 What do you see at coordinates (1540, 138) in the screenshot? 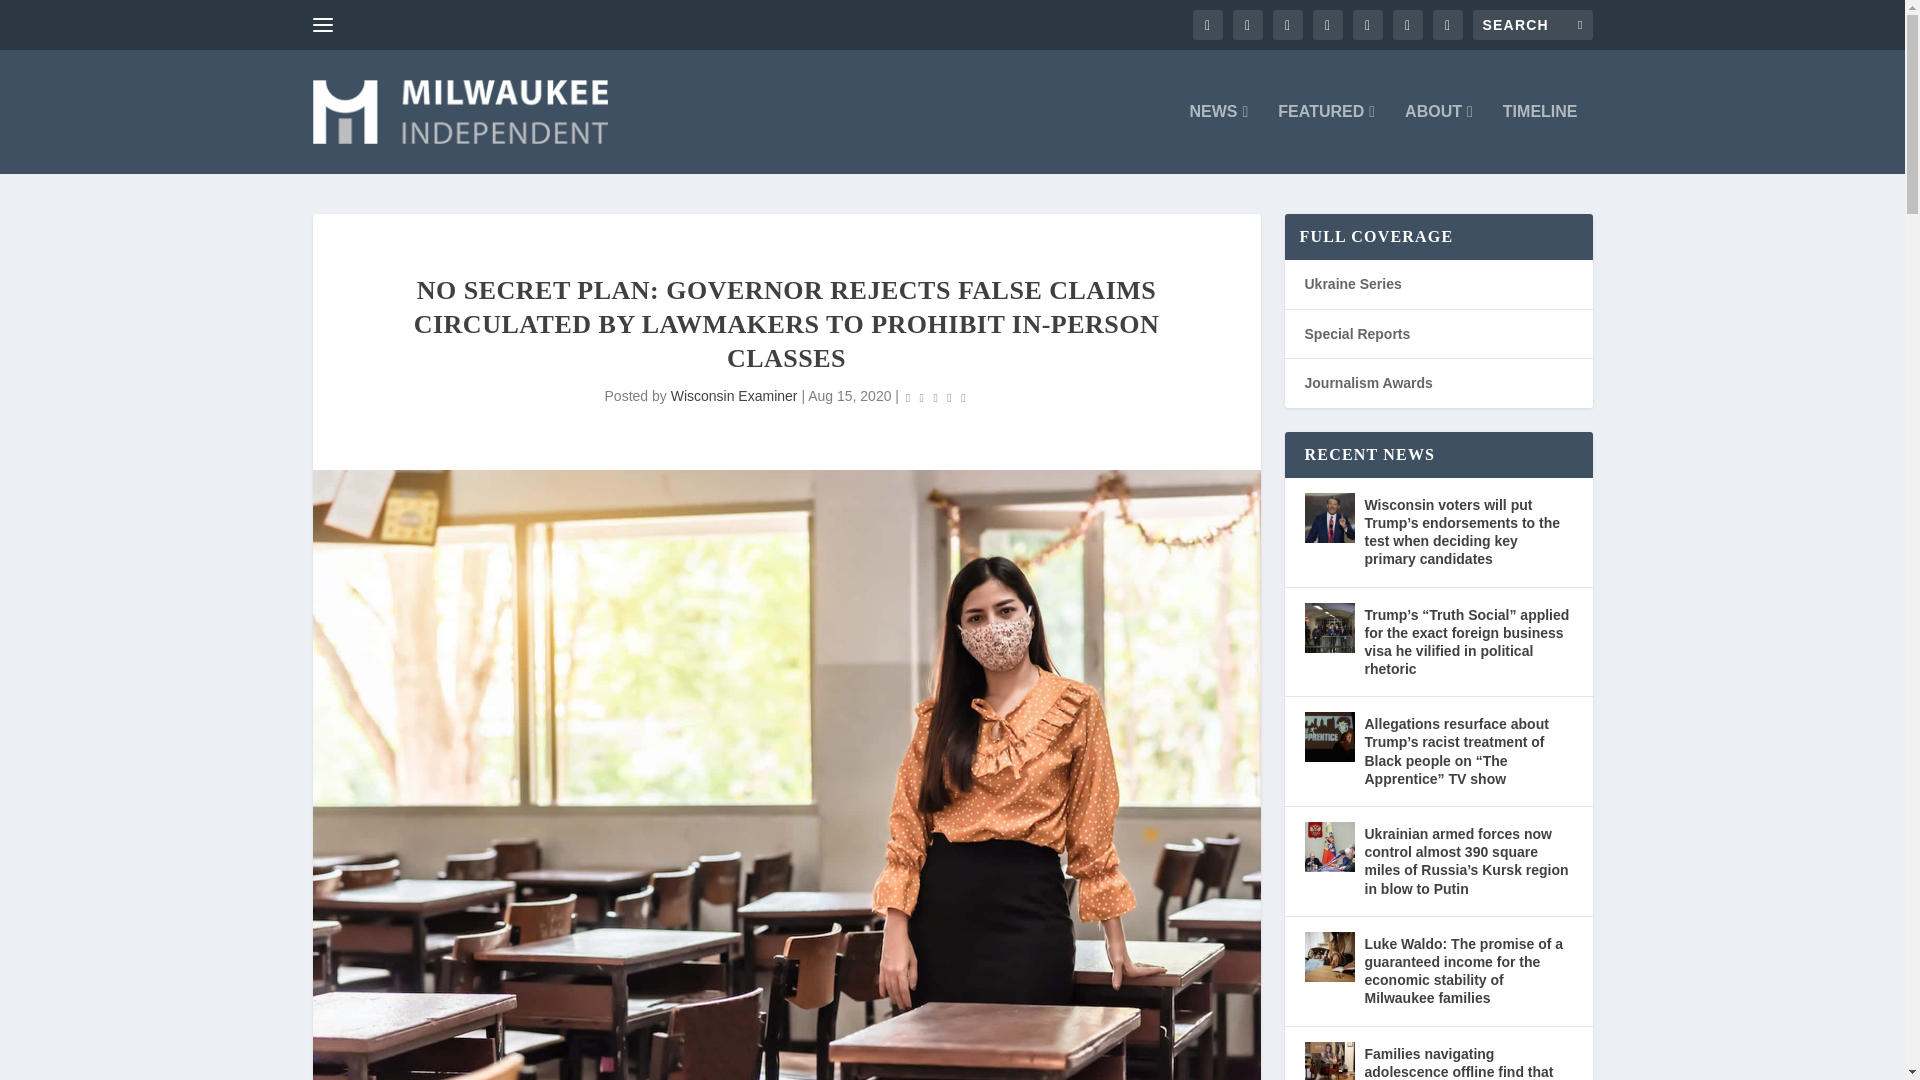
I see `TIMELINE` at bounding box center [1540, 138].